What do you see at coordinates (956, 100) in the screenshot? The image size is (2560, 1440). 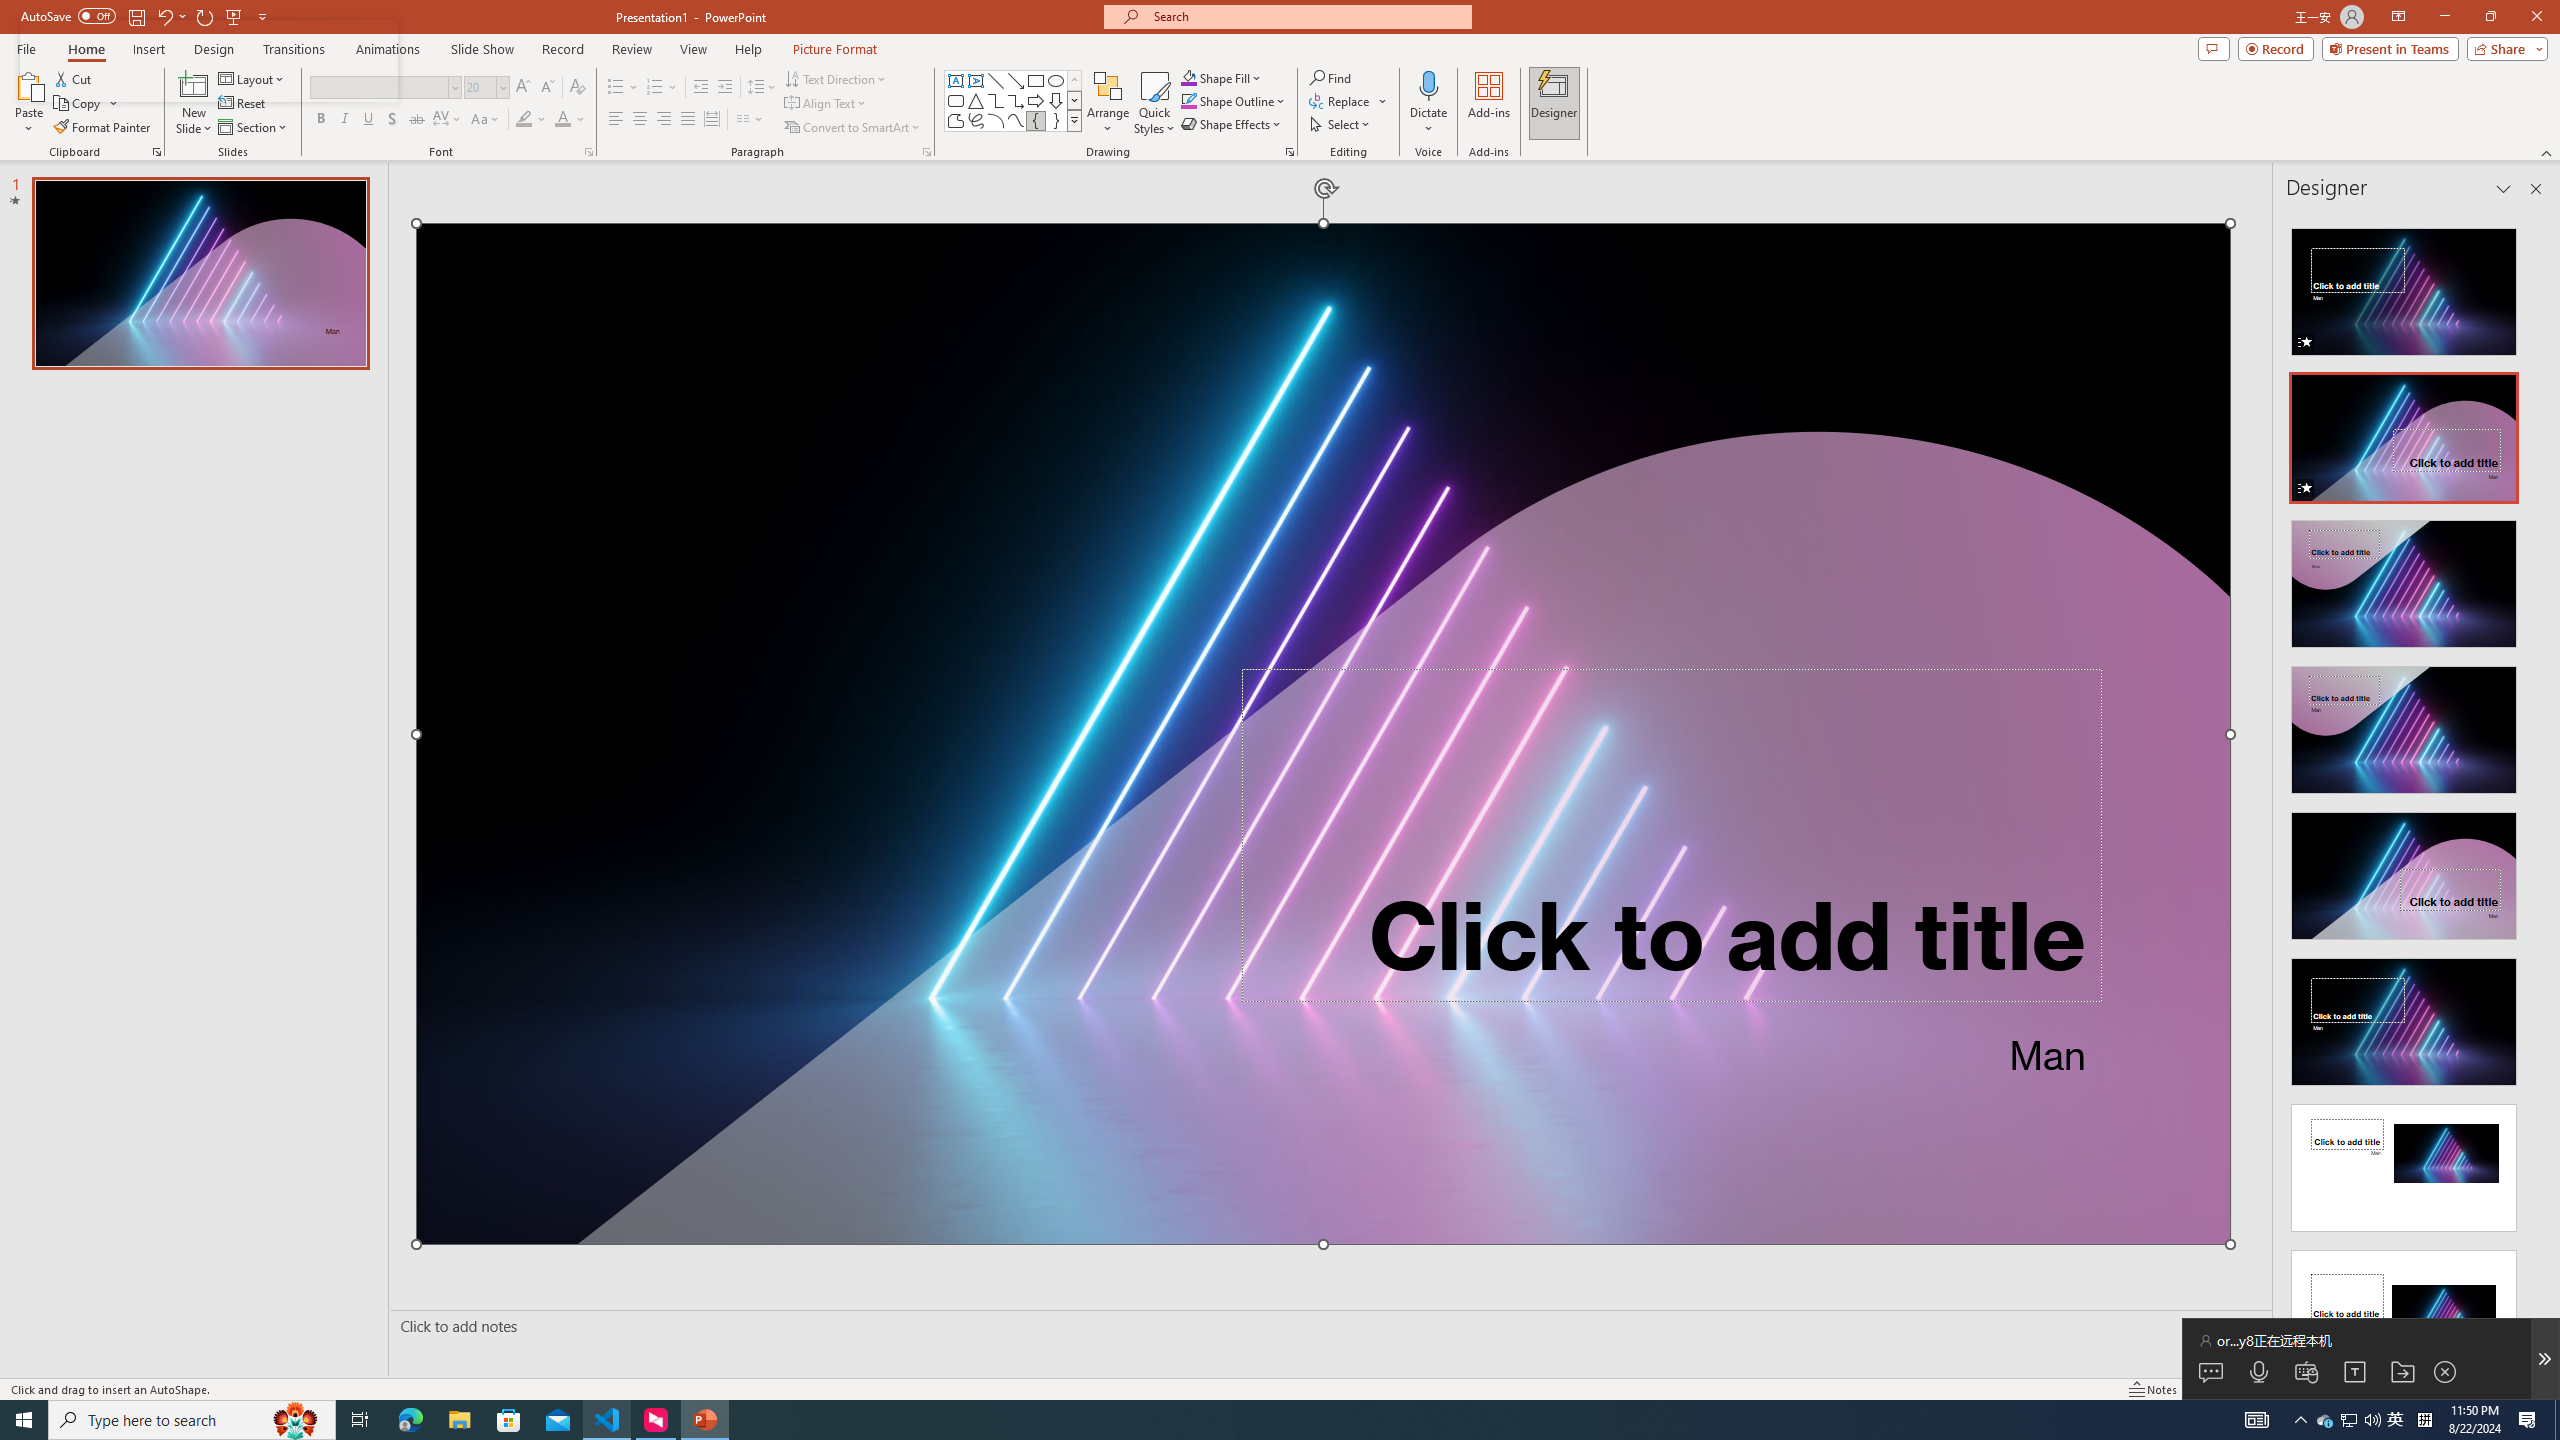 I see `Rectangle: Rounded Corners` at bounding box center [956, 100].